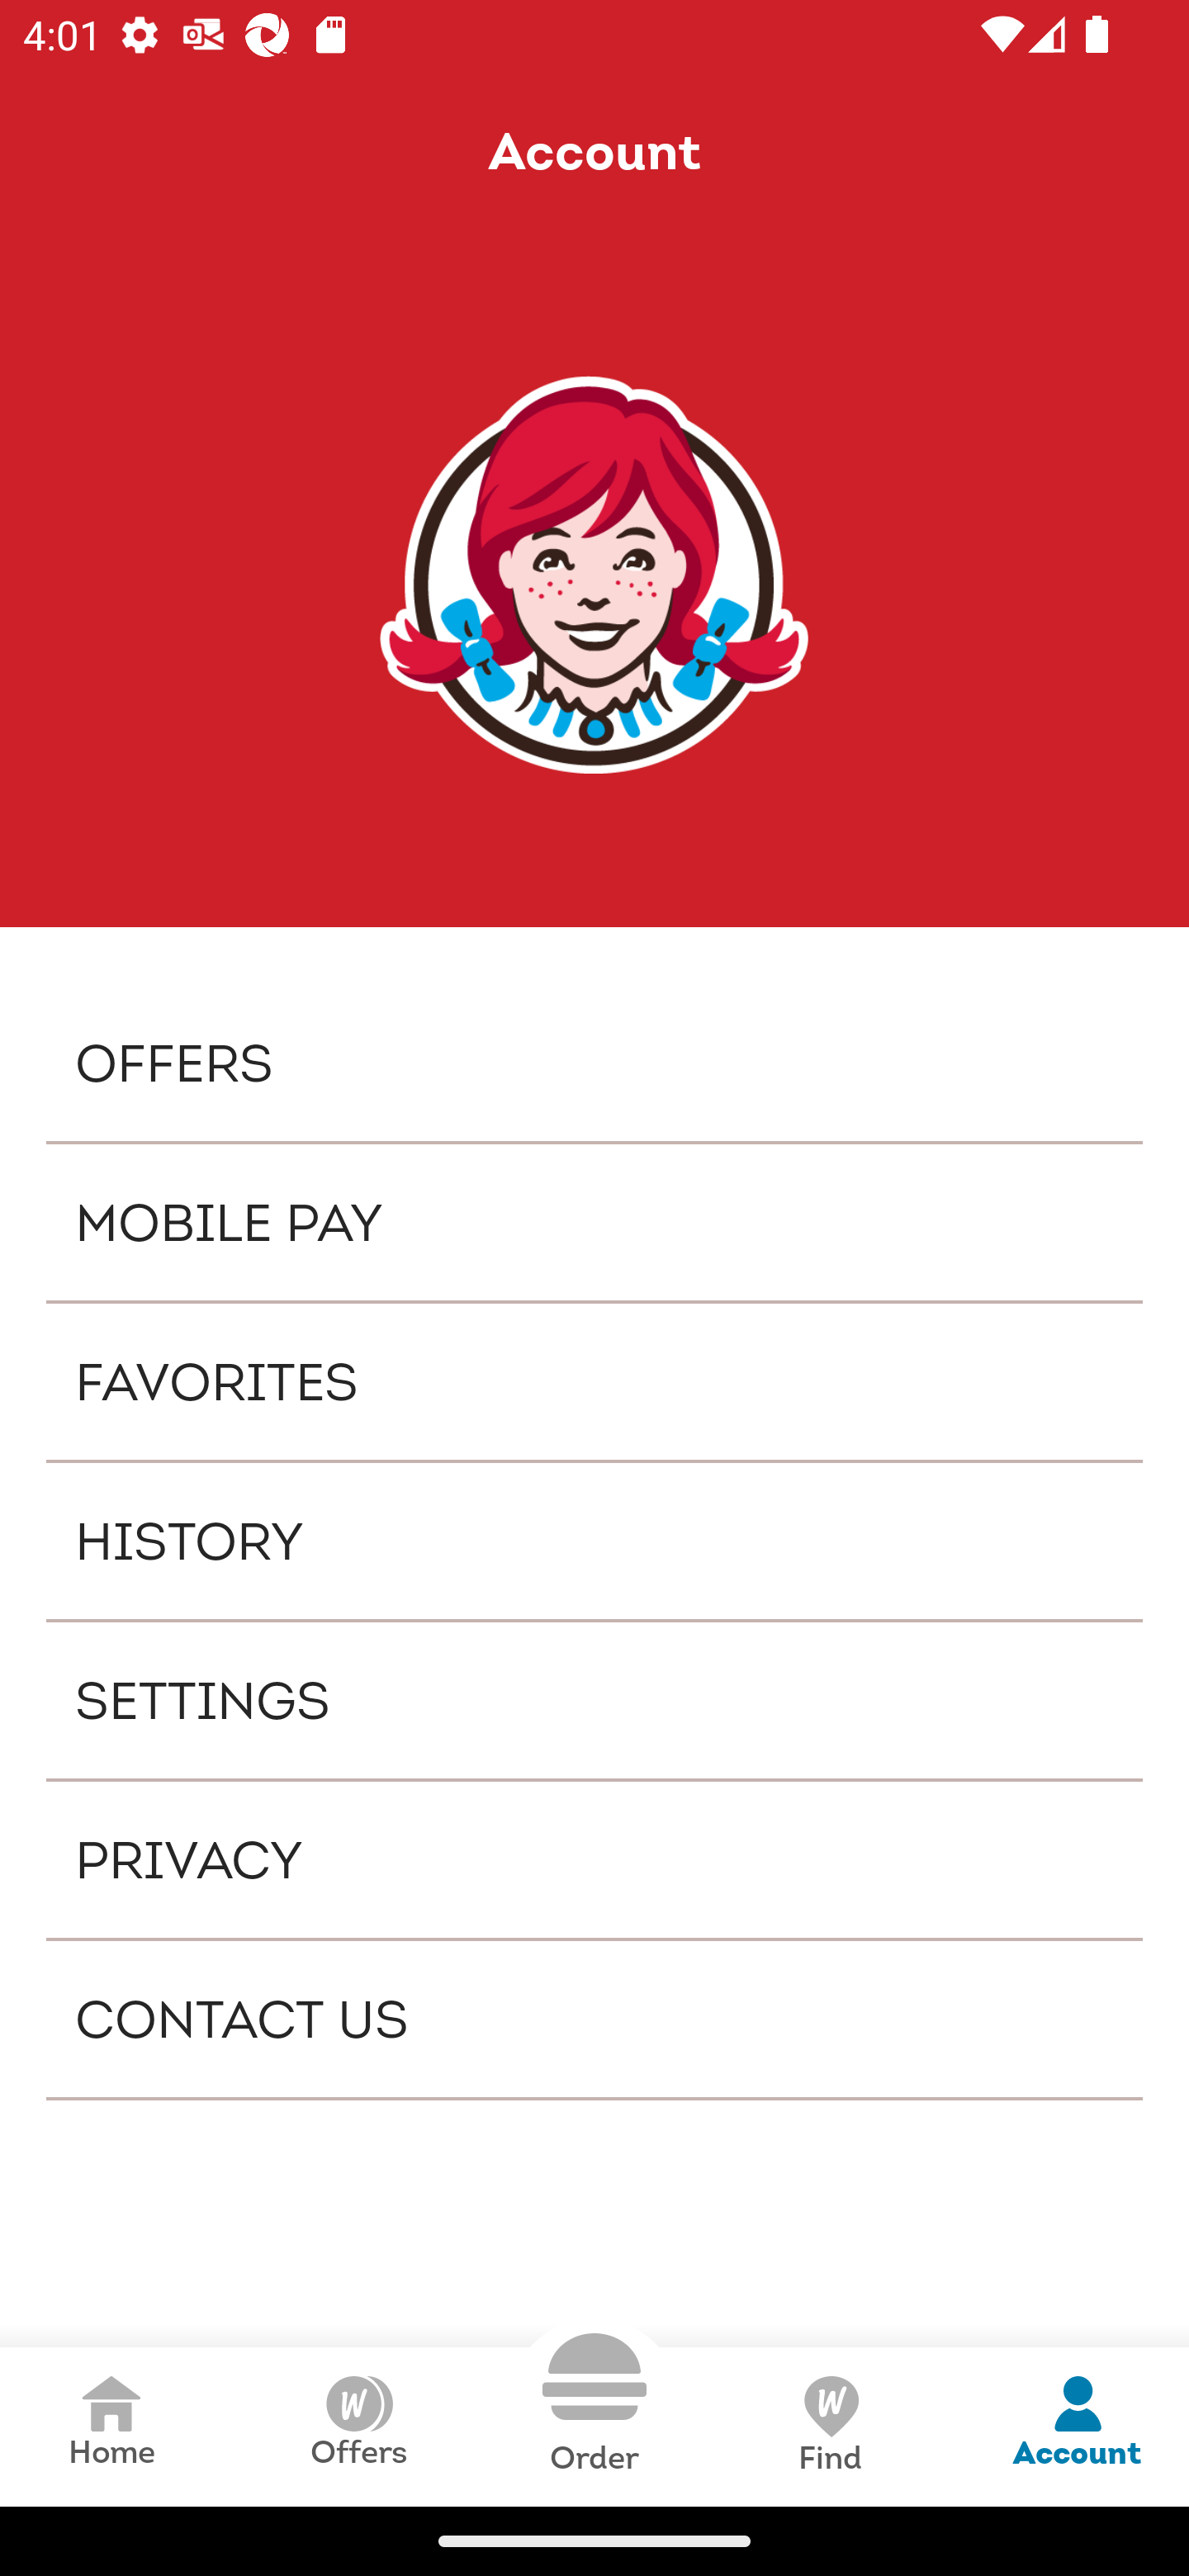 The image size is (1189, 2576). Describe the element at coordinates (594, 1382) in the screenshot. I see `FAVORITES Favorites,3 of 8` at that location.